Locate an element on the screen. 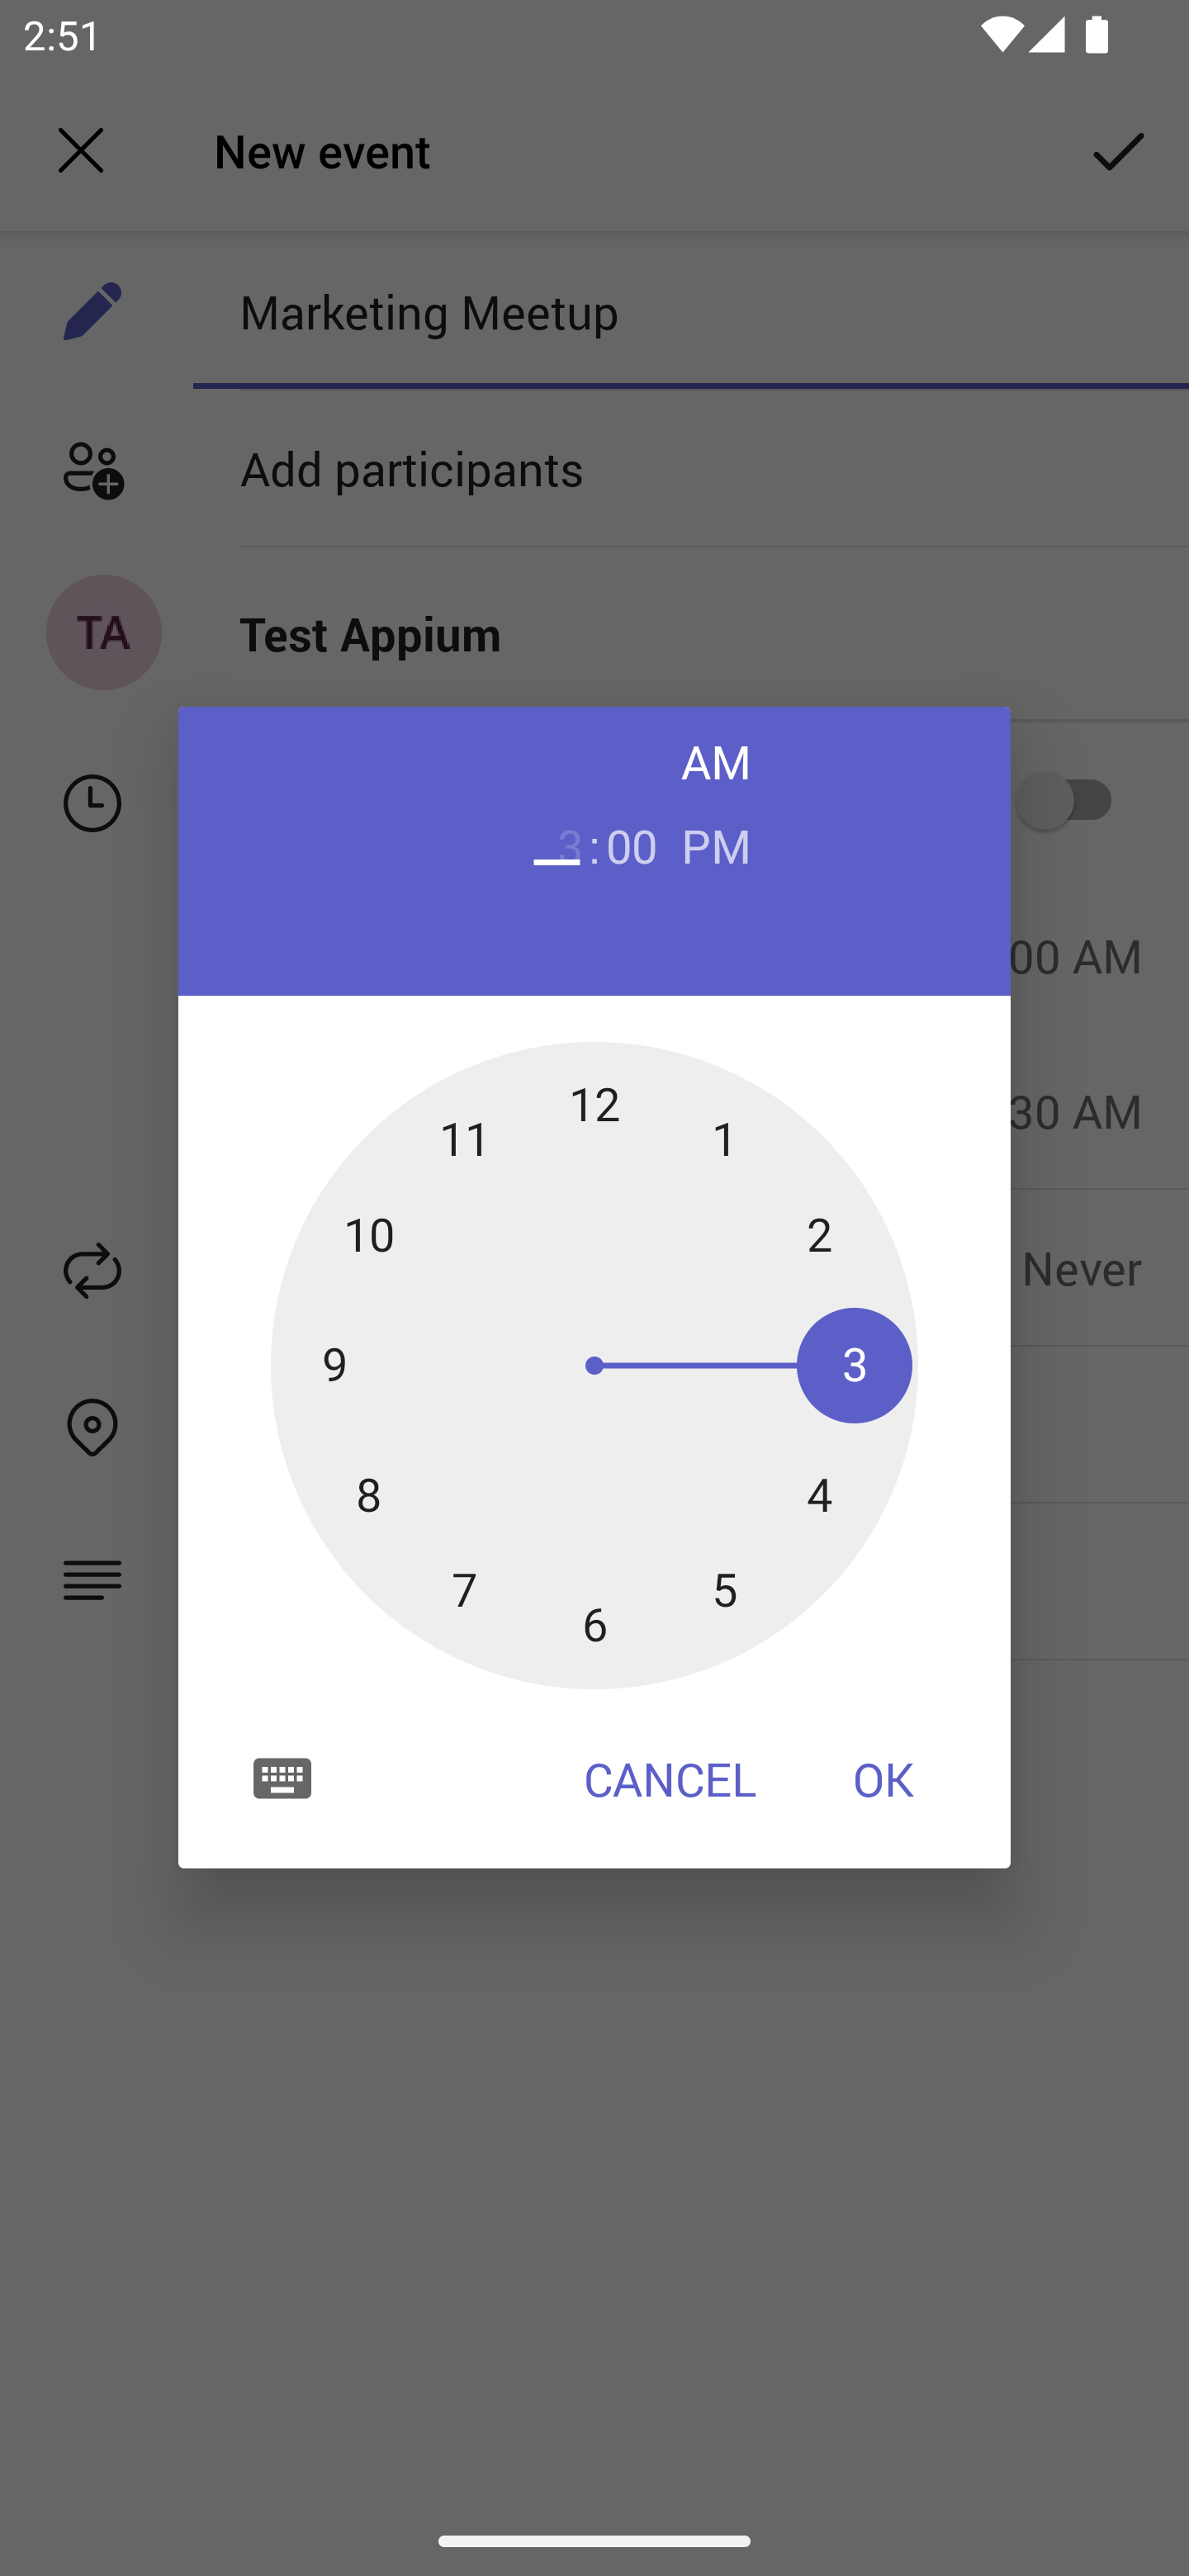 The height and width of the screenshot is (2576, 1189). AM is located at coordinates (717, 761).